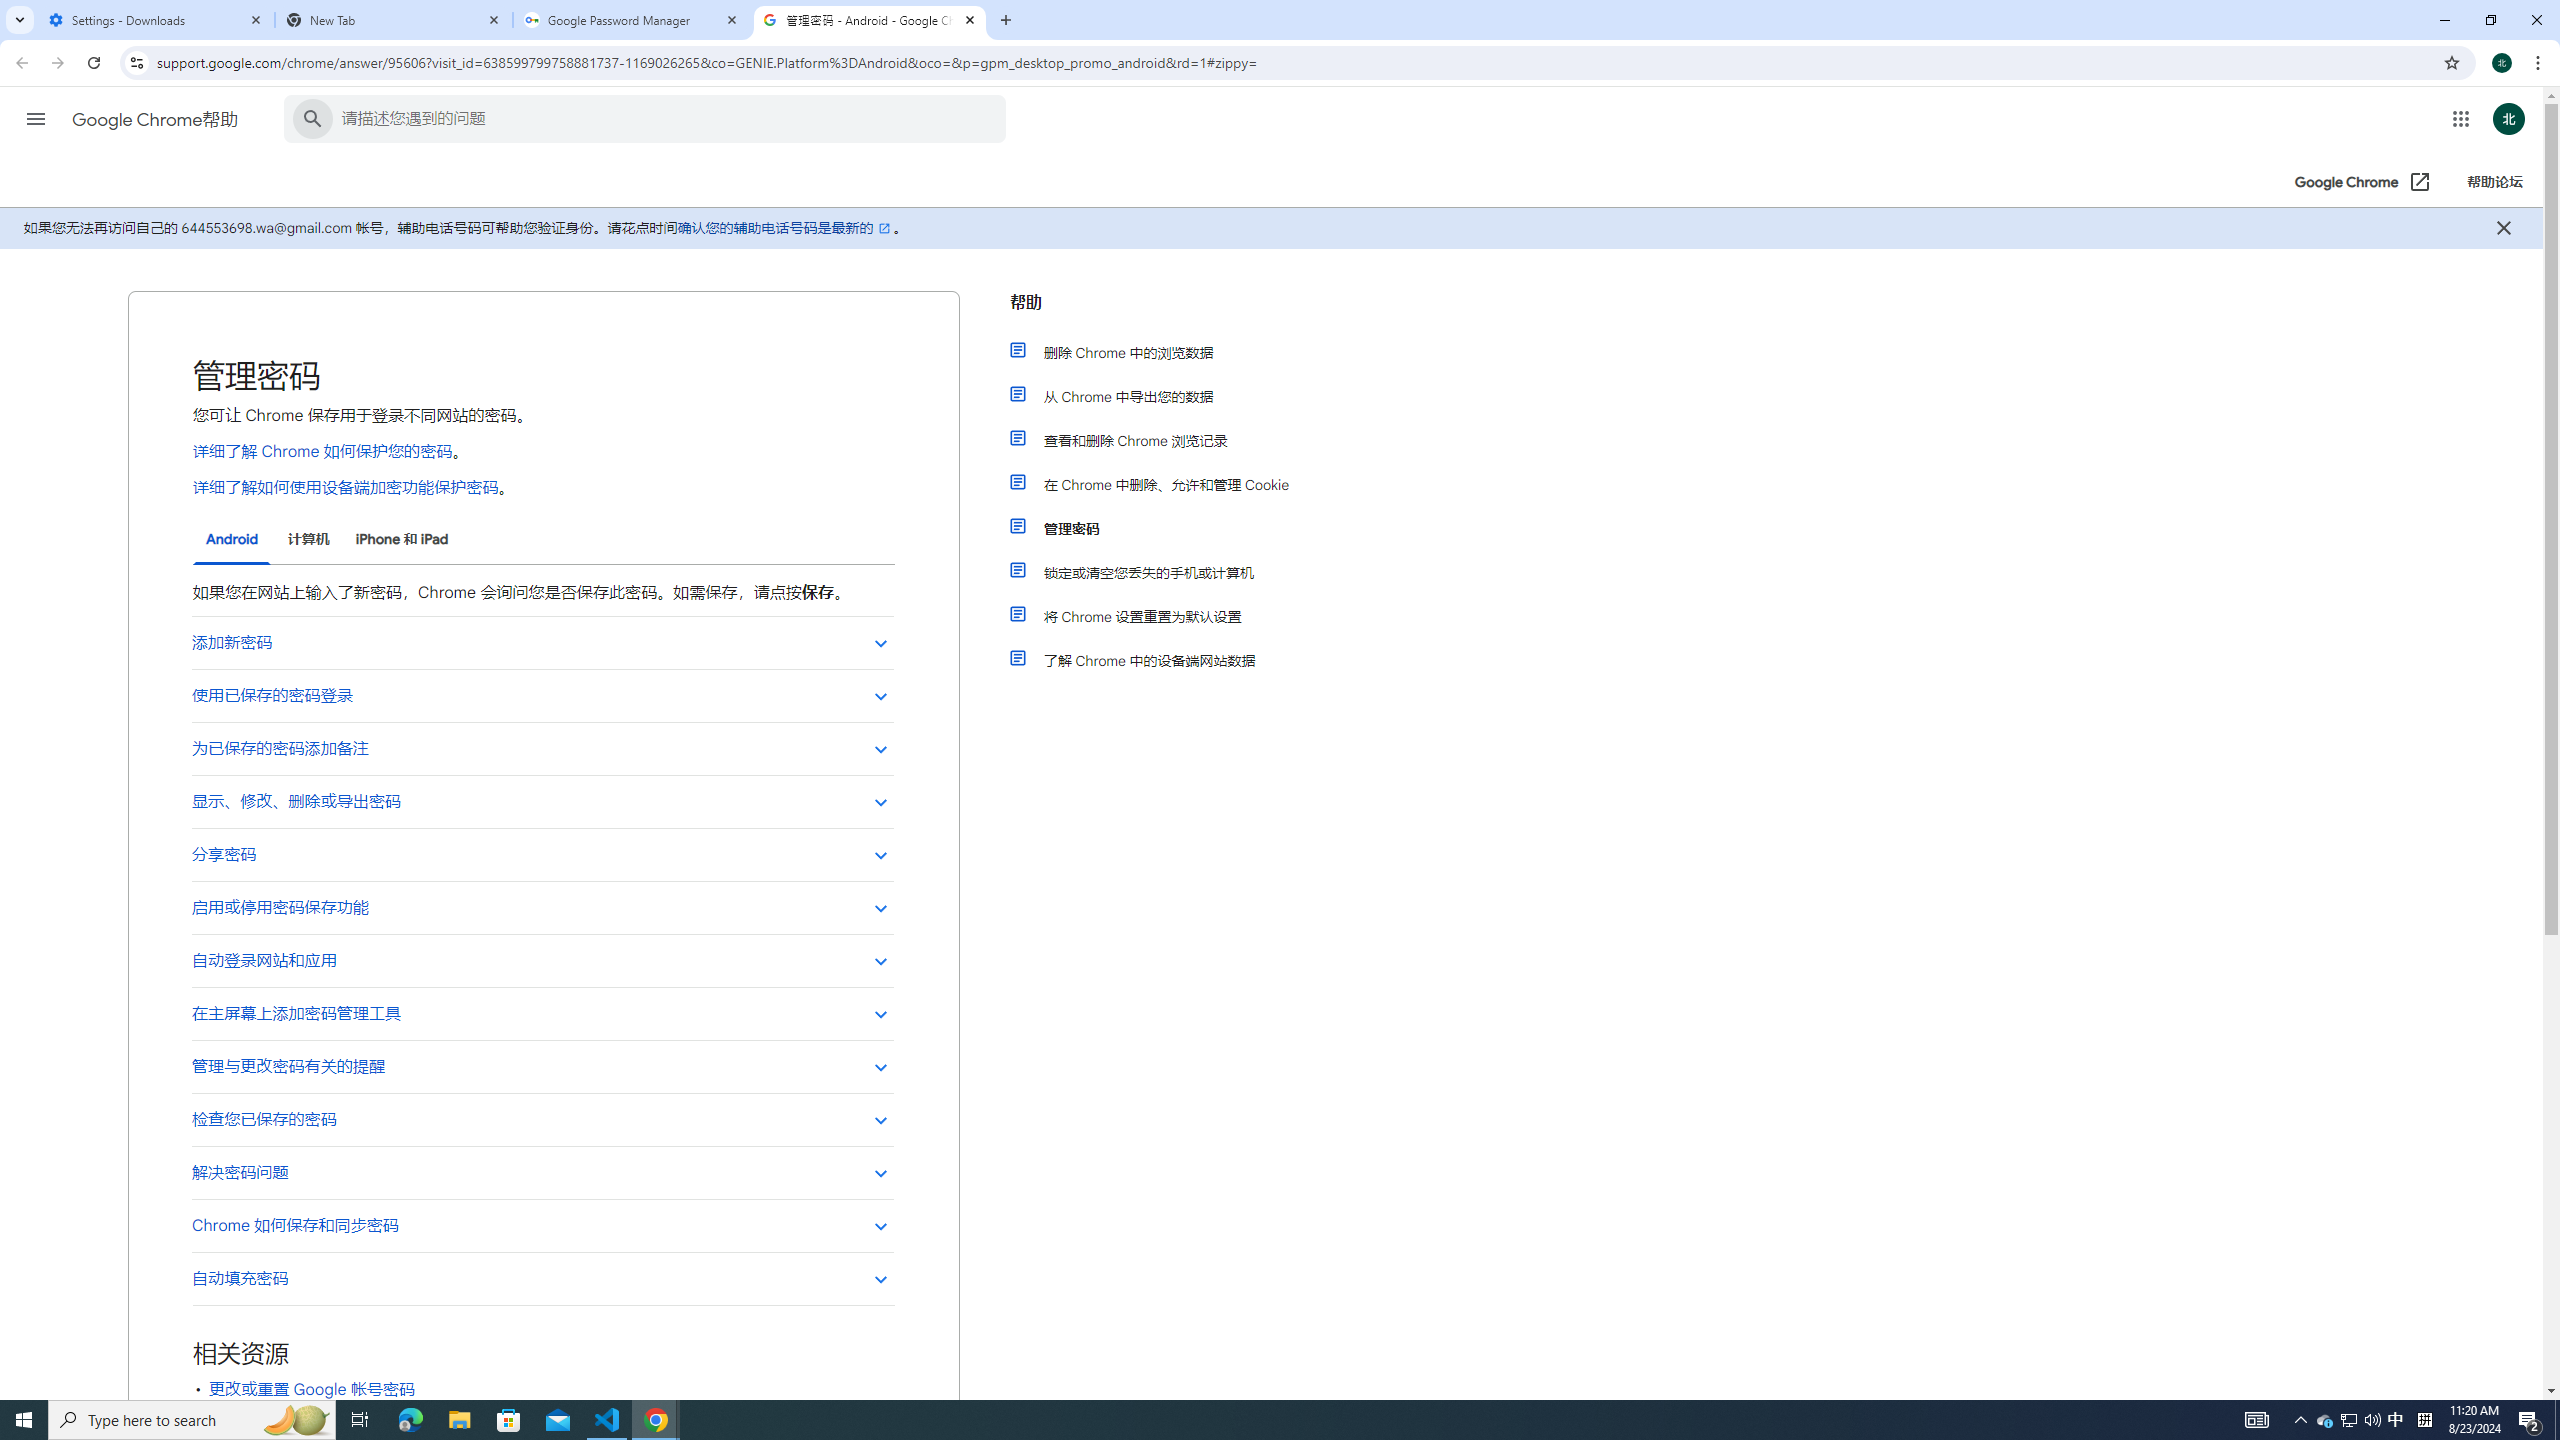 The width and height of the screenshot is (2560, 1440). Describe the element at coordinates (232, 540) in the screenshot. I see `Android` at that location.